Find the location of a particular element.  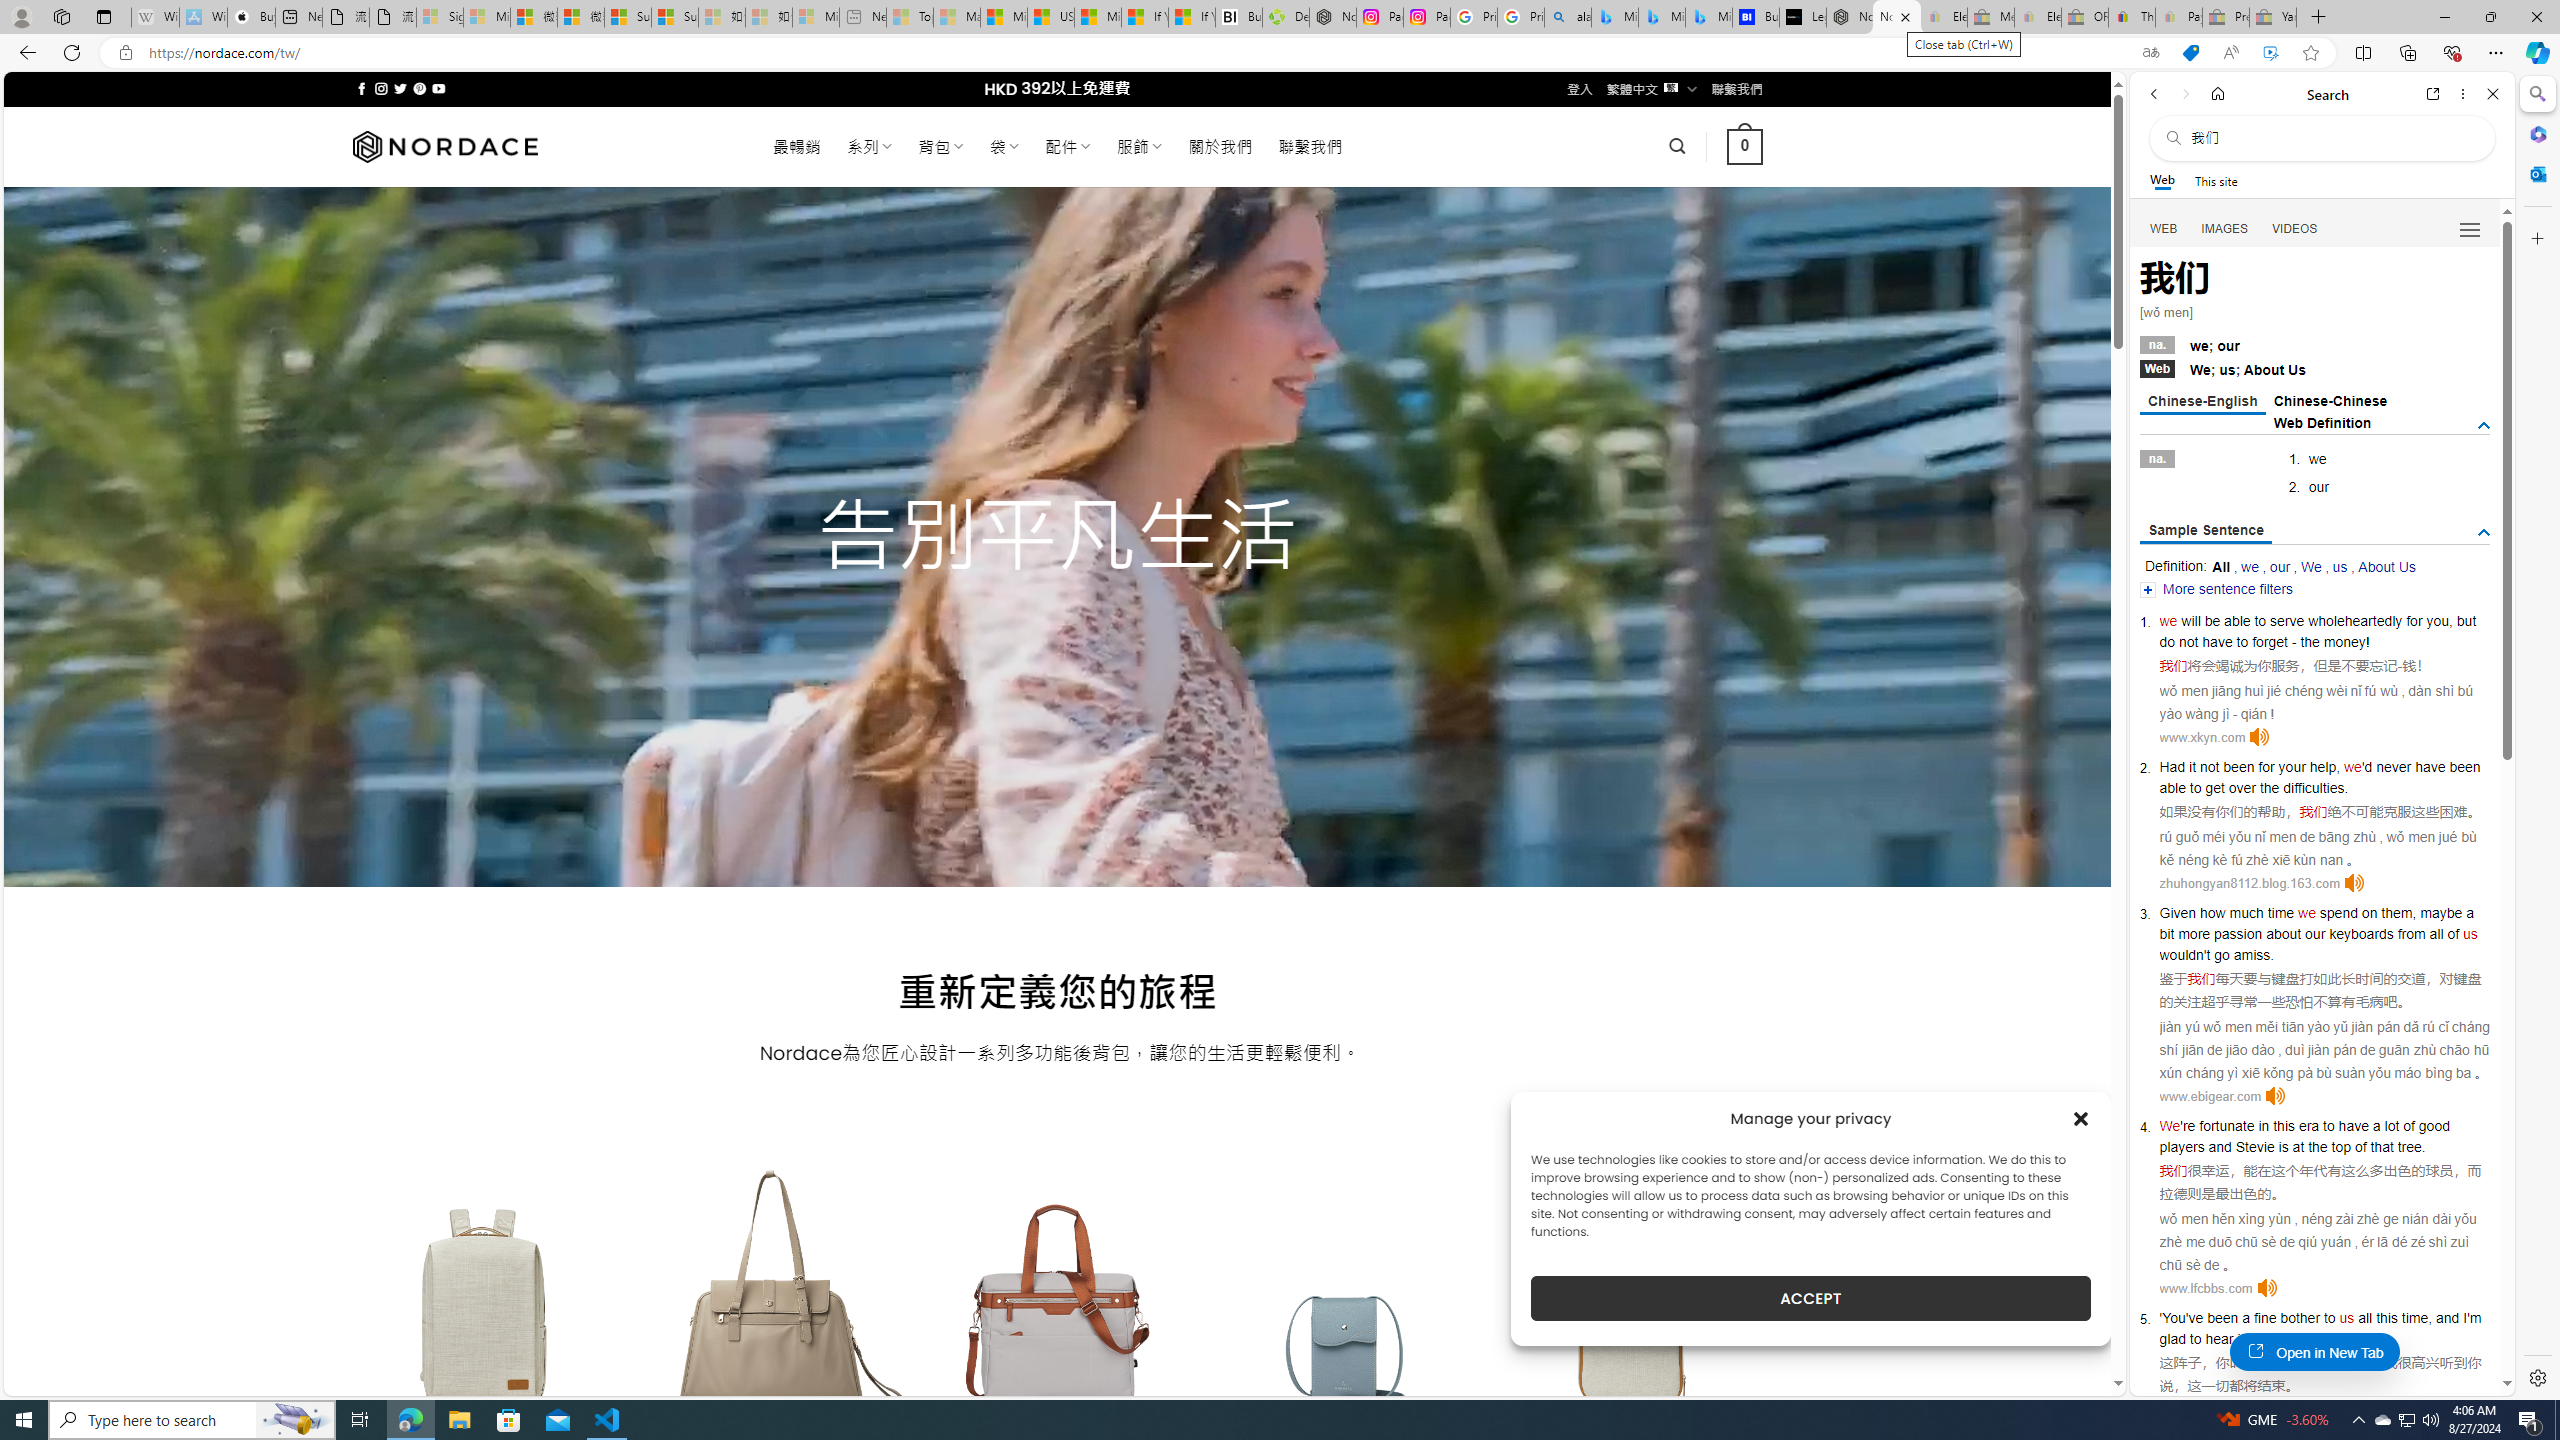

in is located at coordinates (2264, 1126).